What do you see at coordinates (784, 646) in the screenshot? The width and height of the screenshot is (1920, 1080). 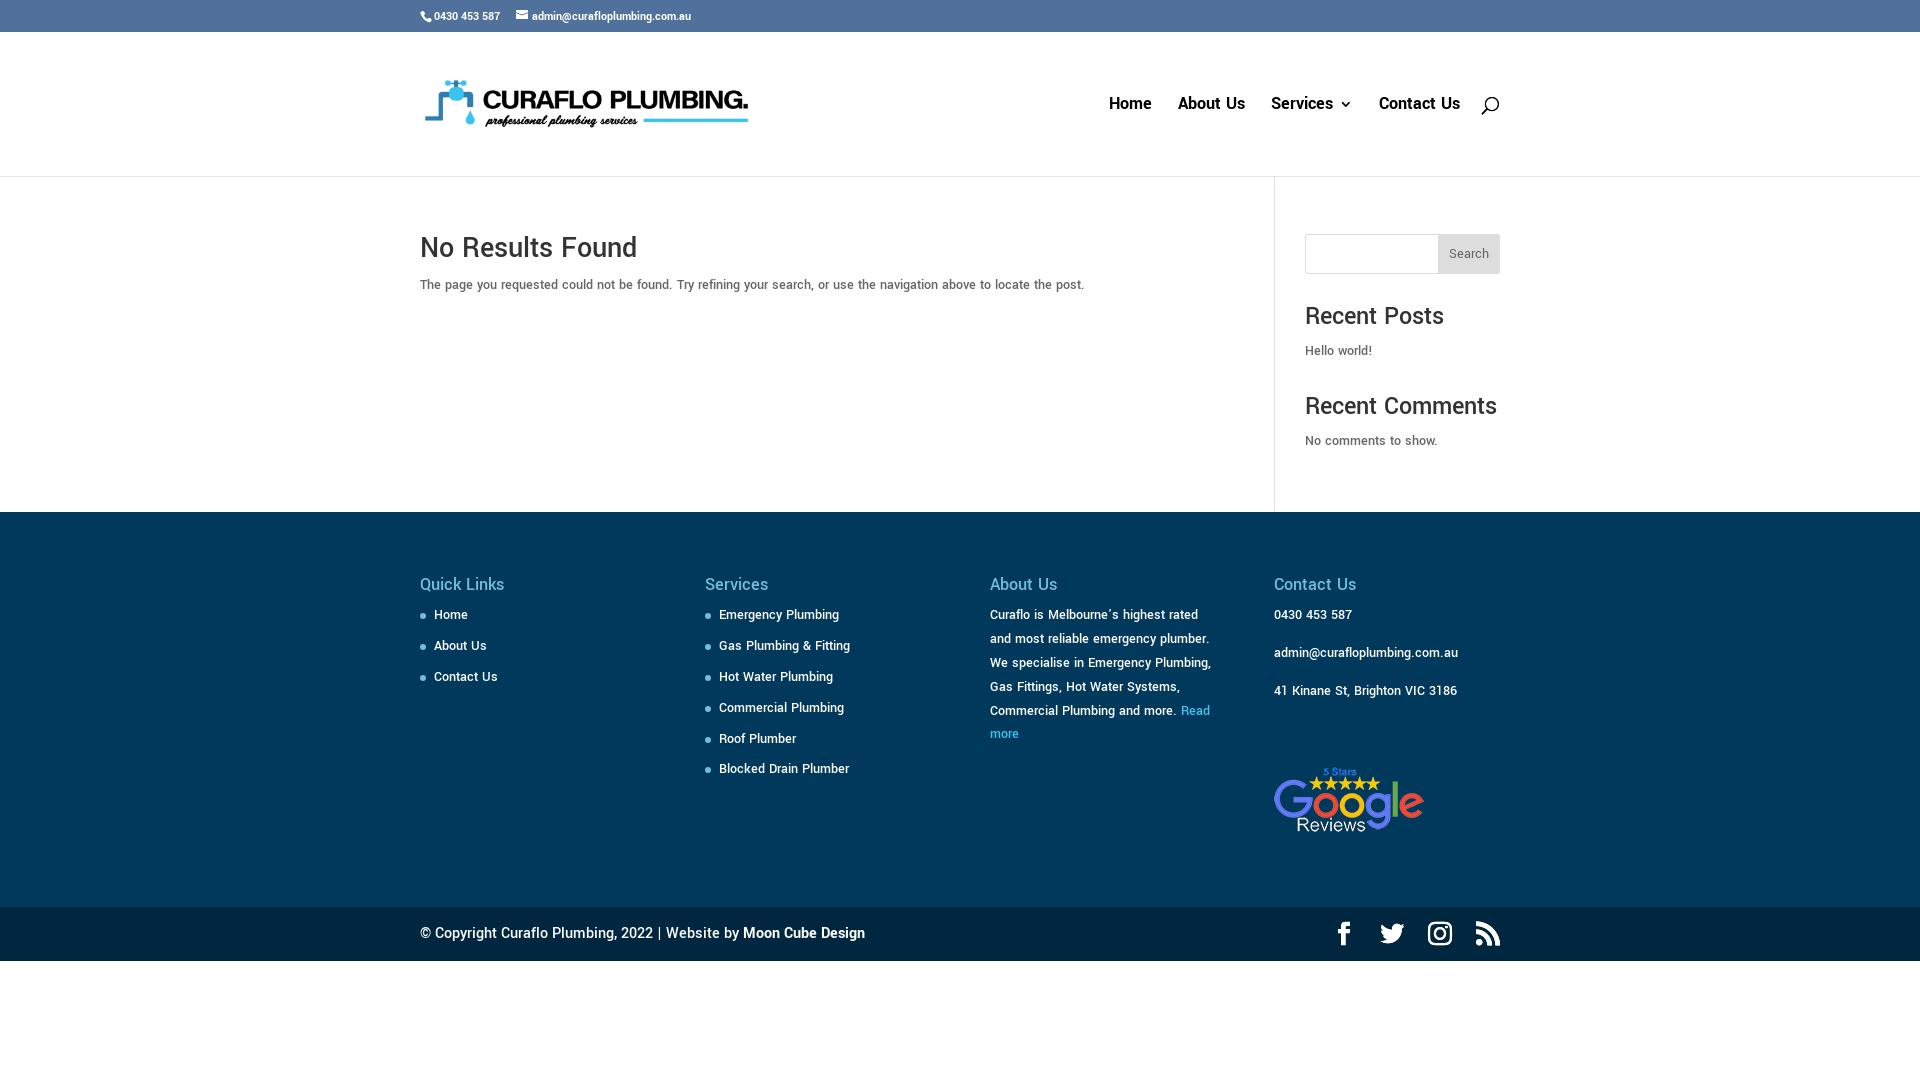 I see `Gas Plumbing & Fitting` at bounding box center [784, 646].